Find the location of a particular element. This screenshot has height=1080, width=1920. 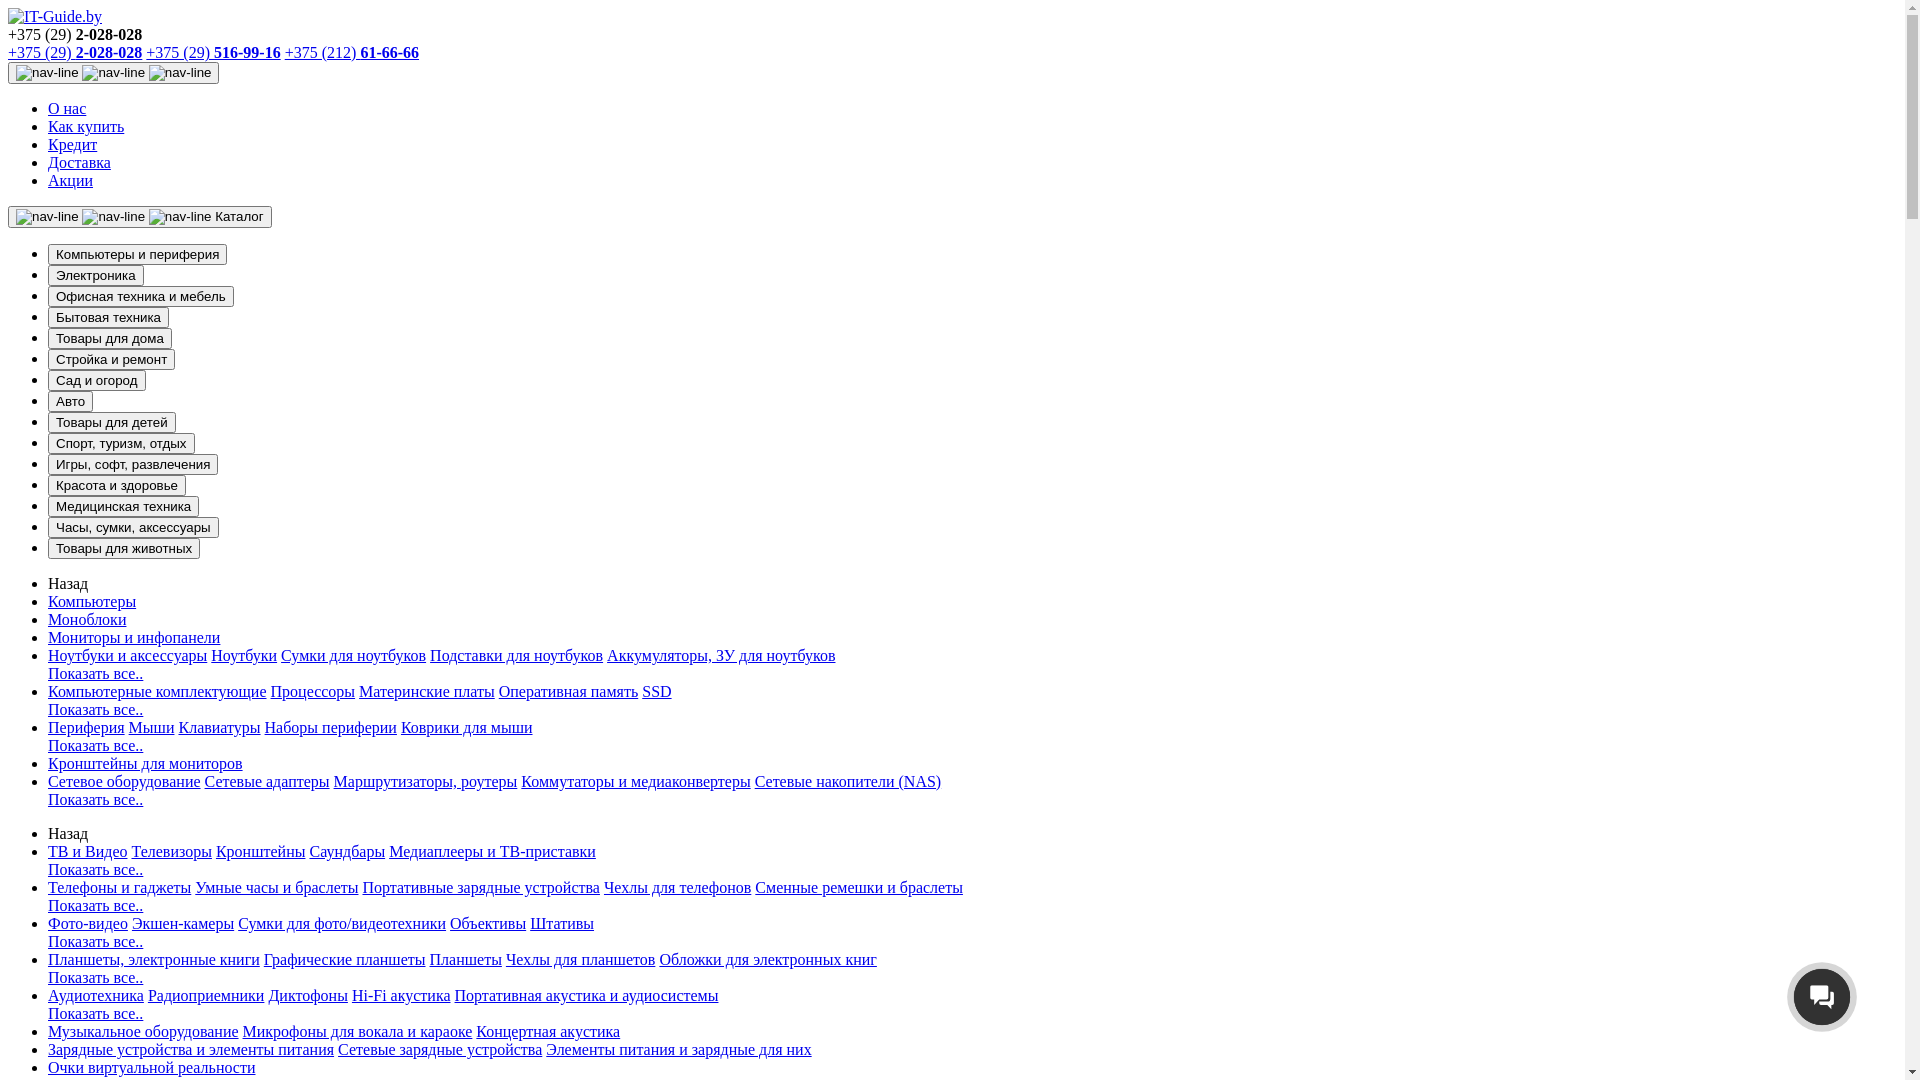

+375 (212) 61-66-66 is located at coordinates (352, 52).